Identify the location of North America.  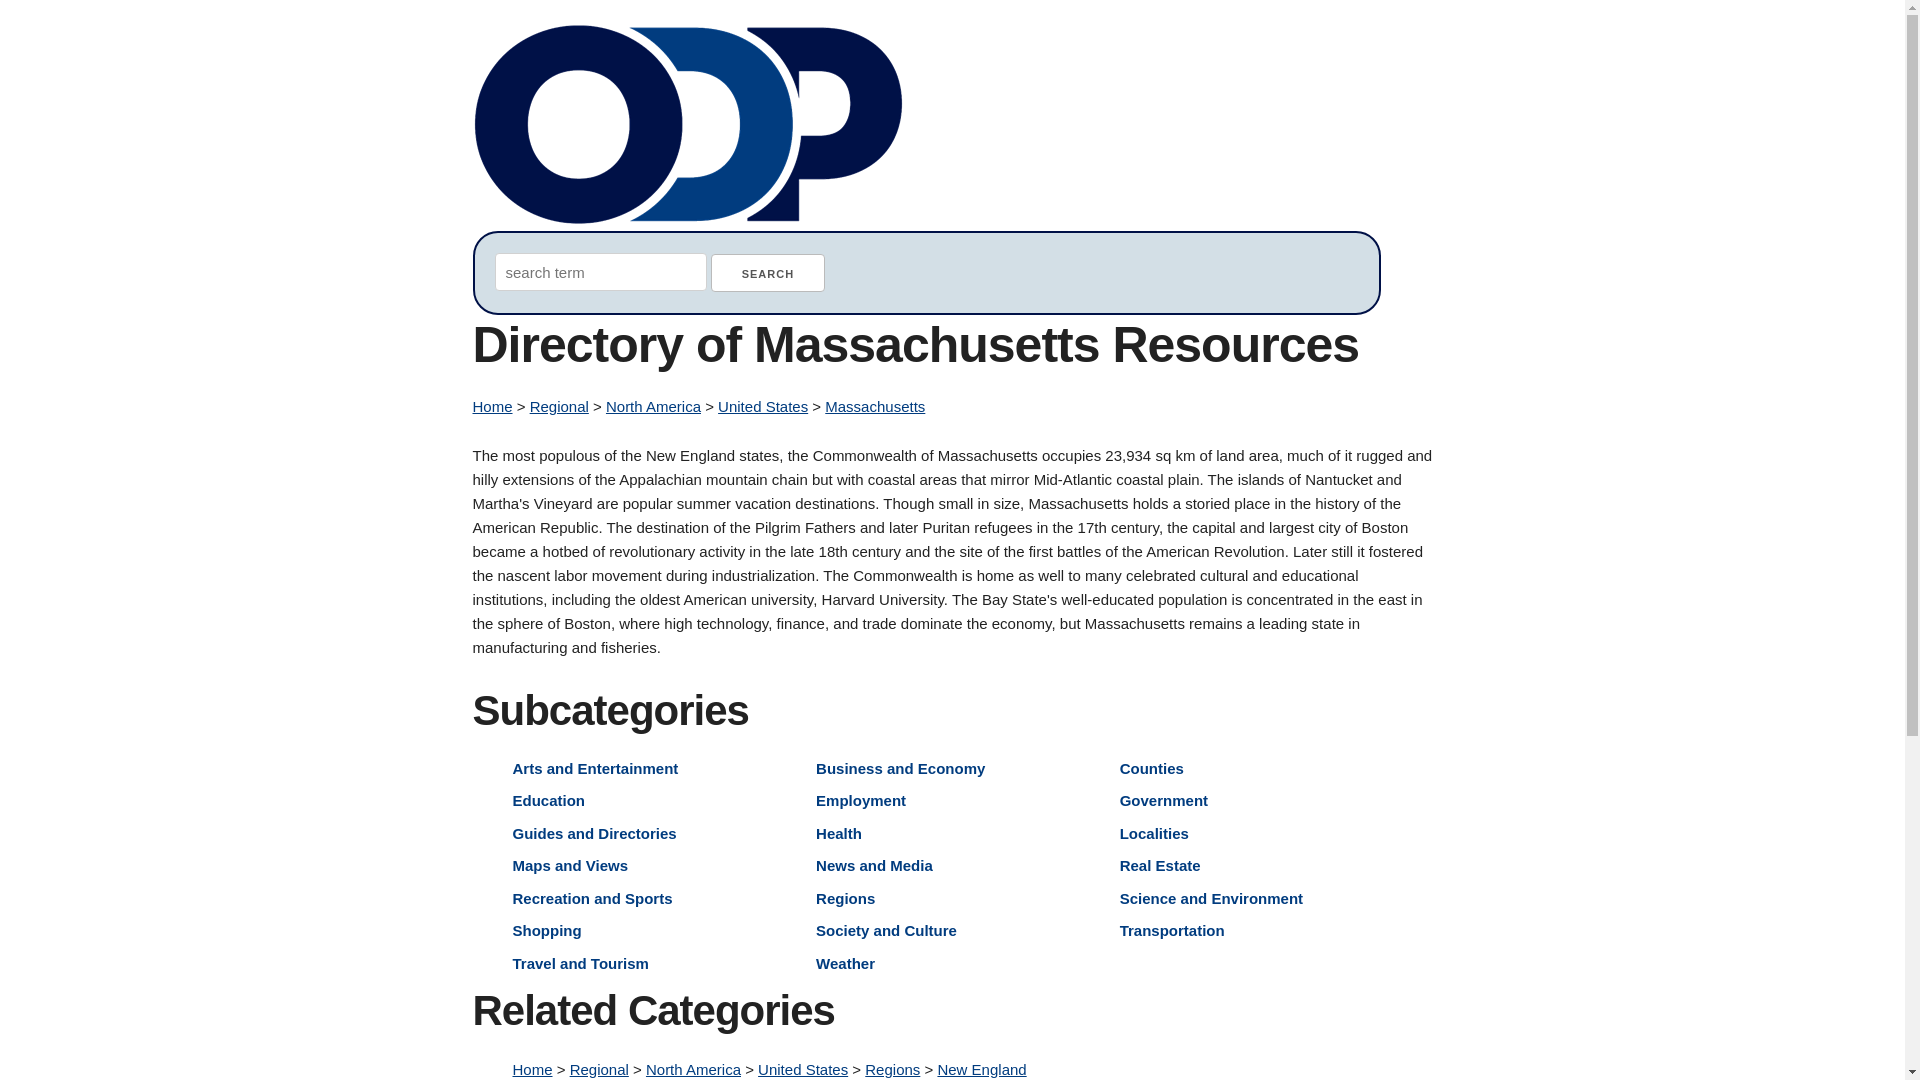
(653, 406).